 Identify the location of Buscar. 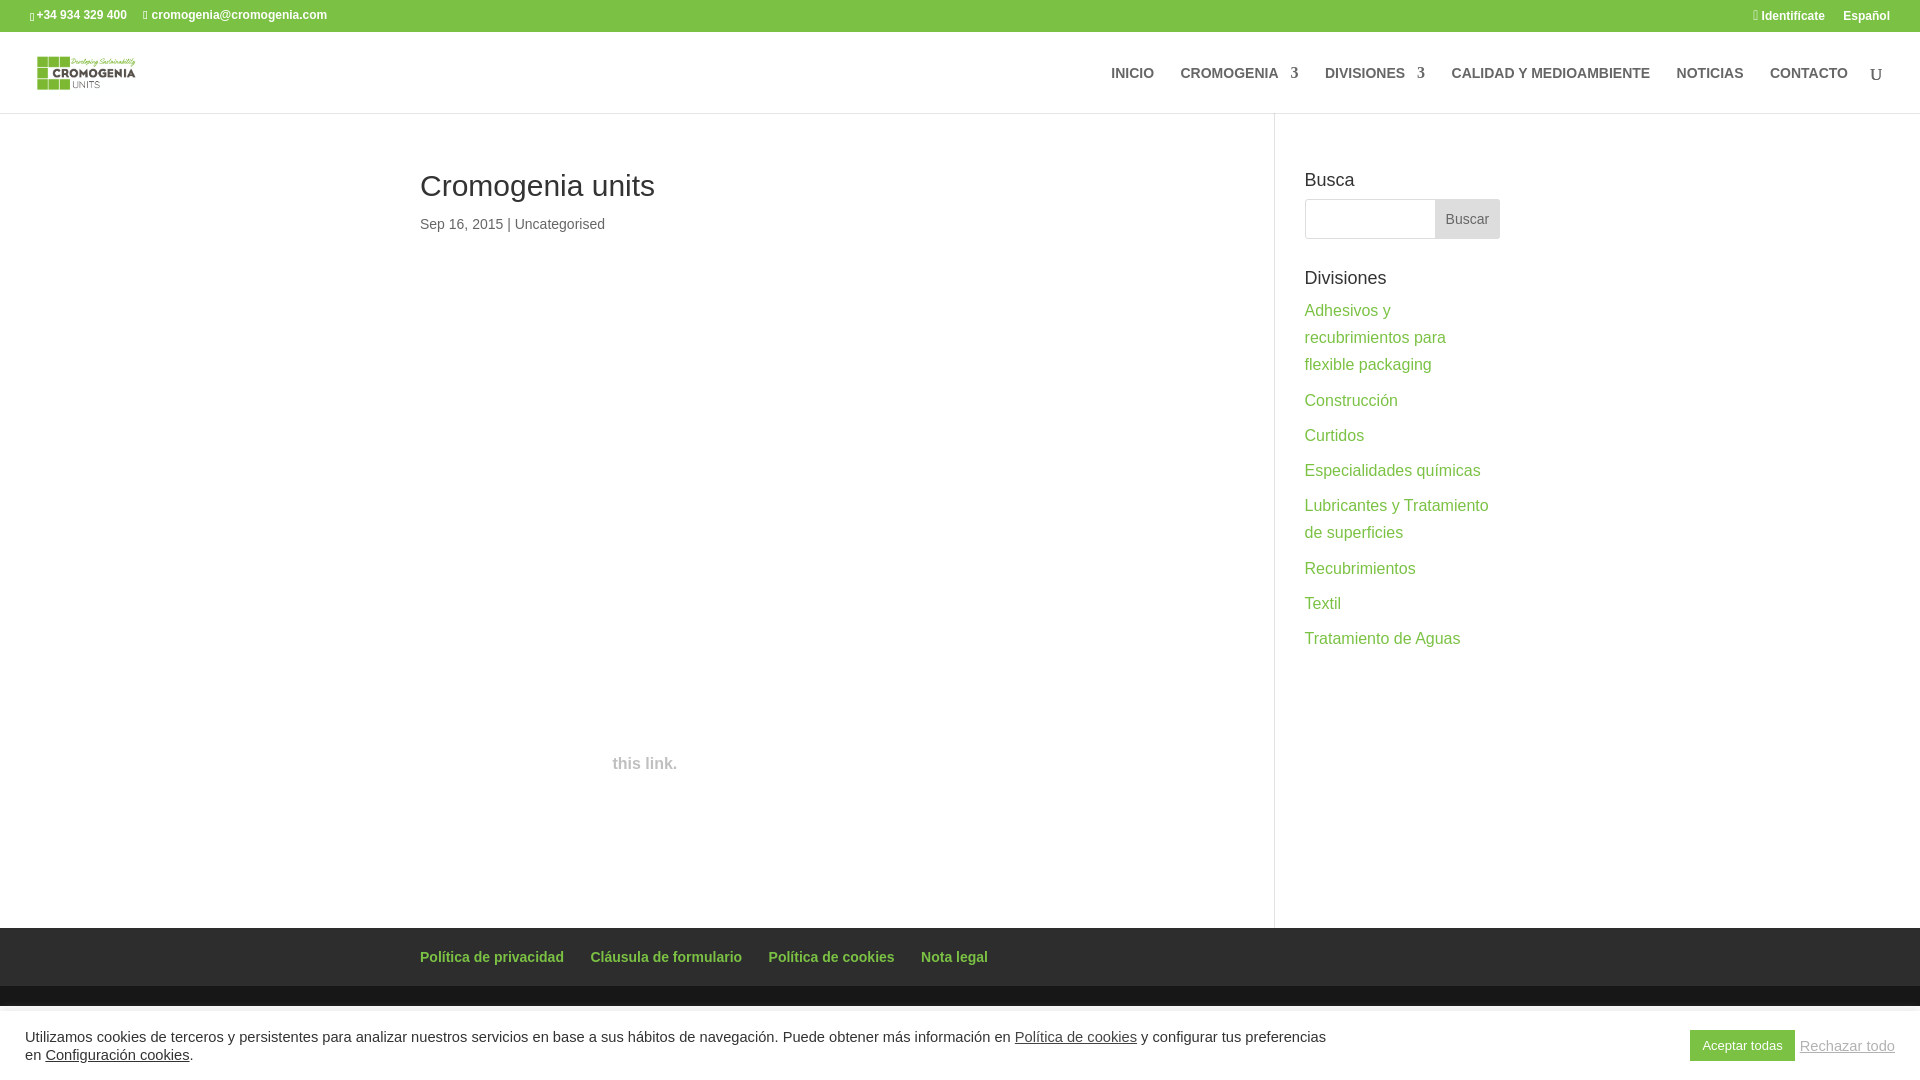
(1466, 218).